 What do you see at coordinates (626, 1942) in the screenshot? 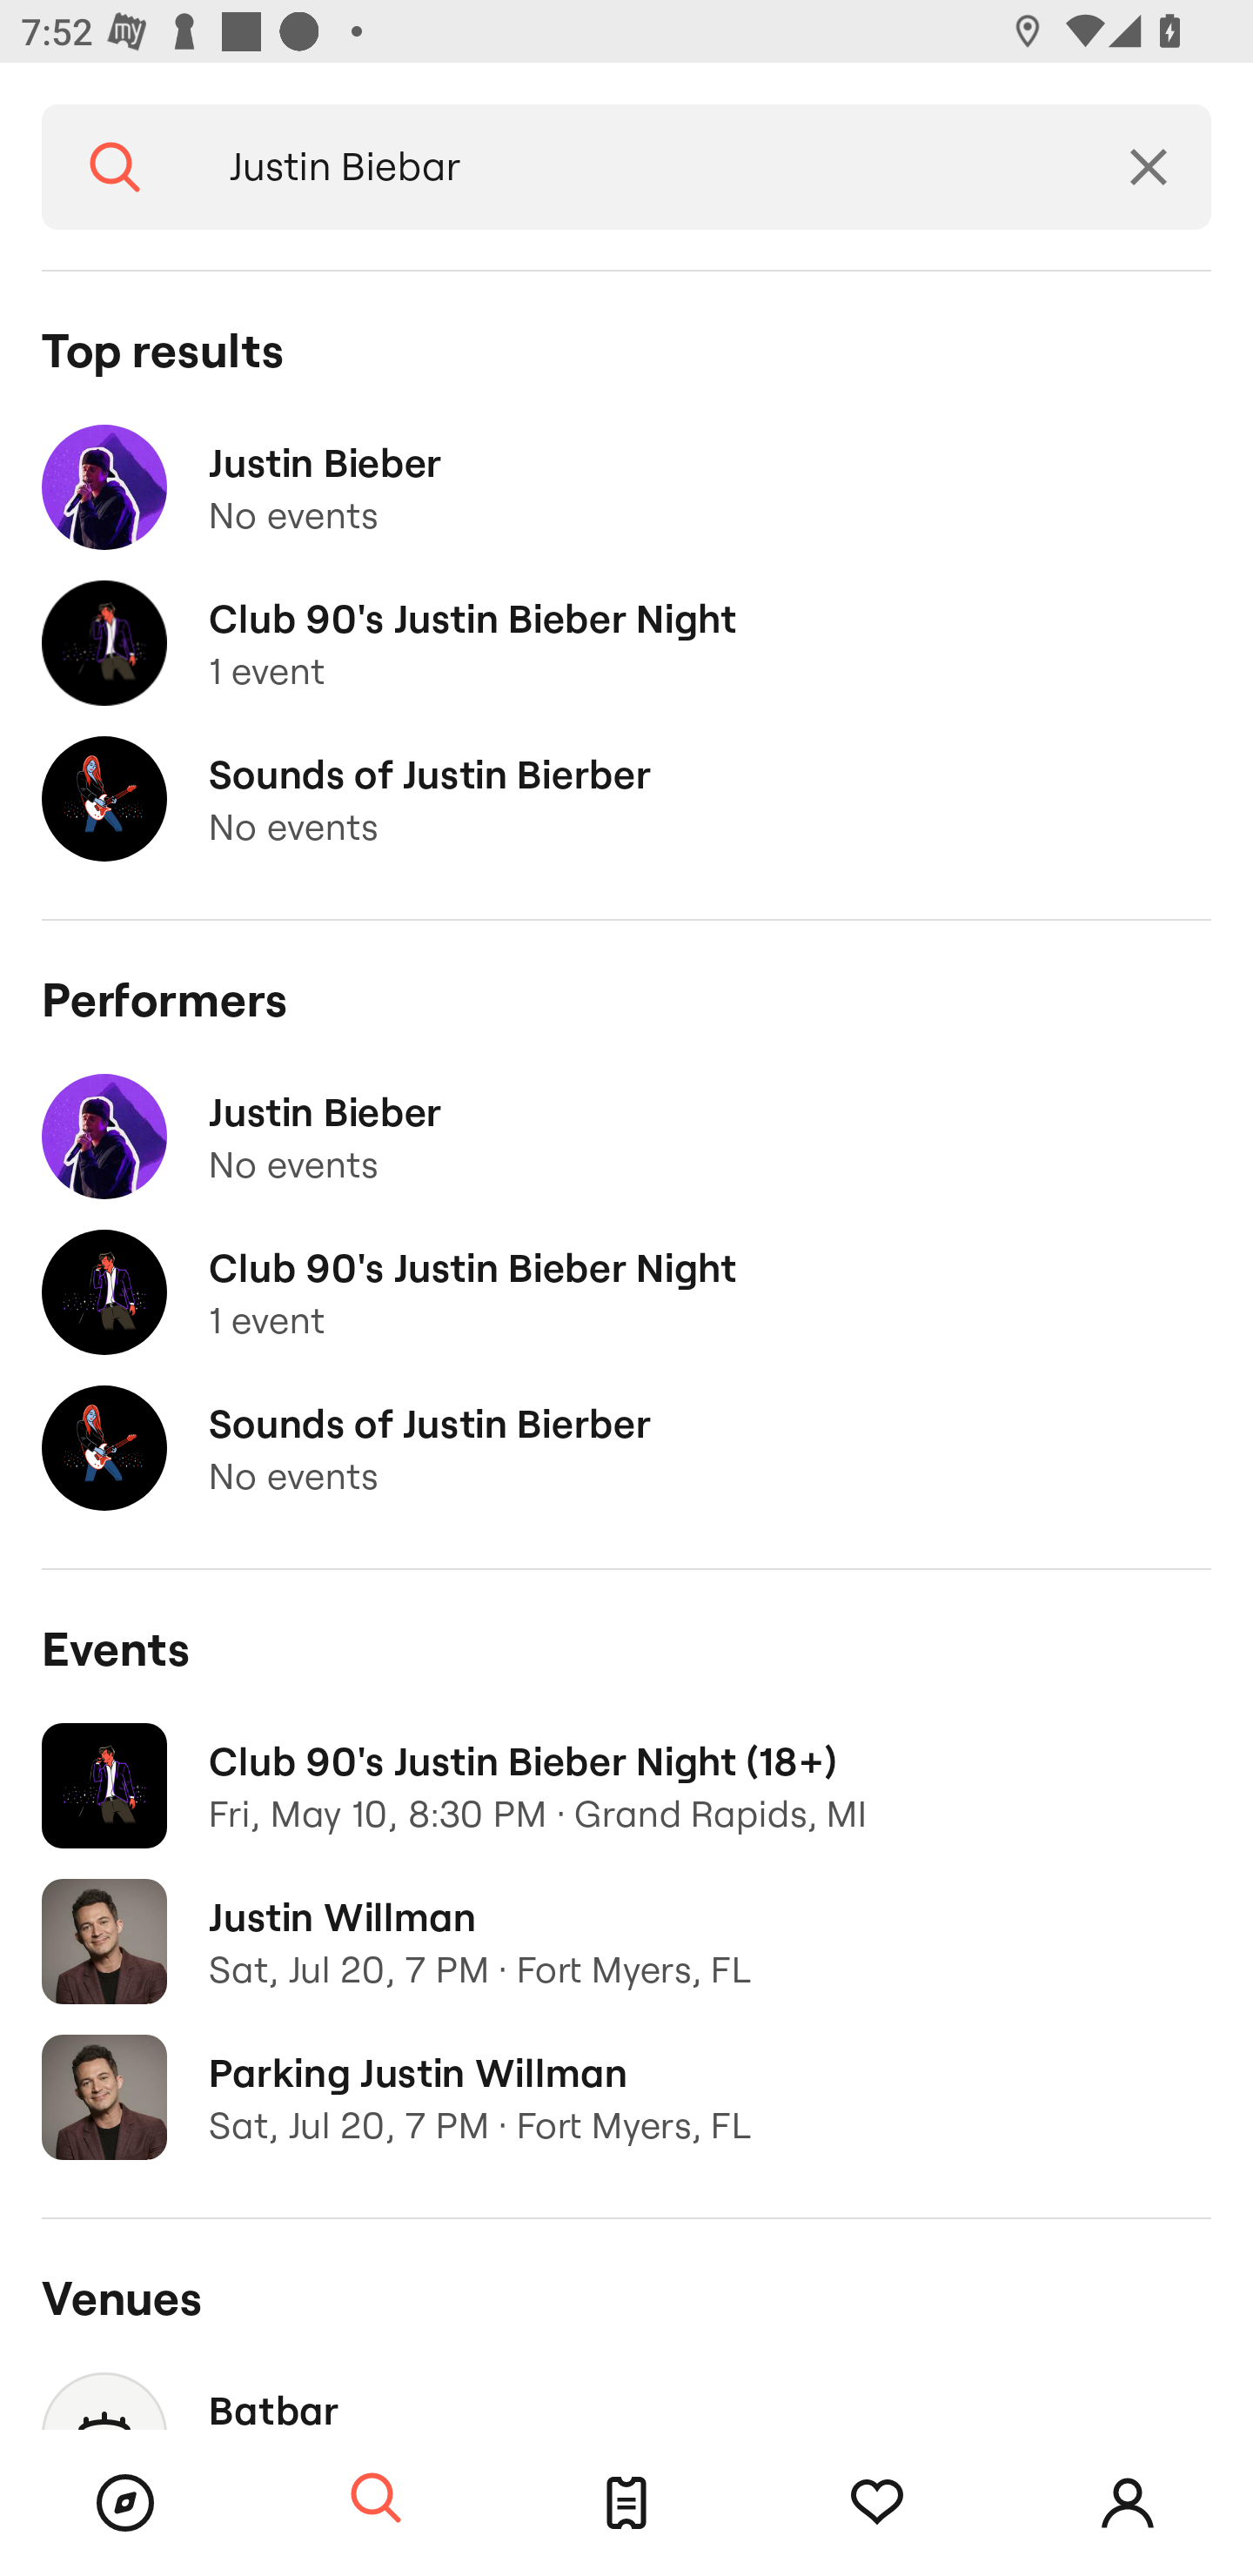
I see `Justin Willman Sat, Jul 20, 7 PM · Fort Myers, FL` at bounding box center [626, 1942].